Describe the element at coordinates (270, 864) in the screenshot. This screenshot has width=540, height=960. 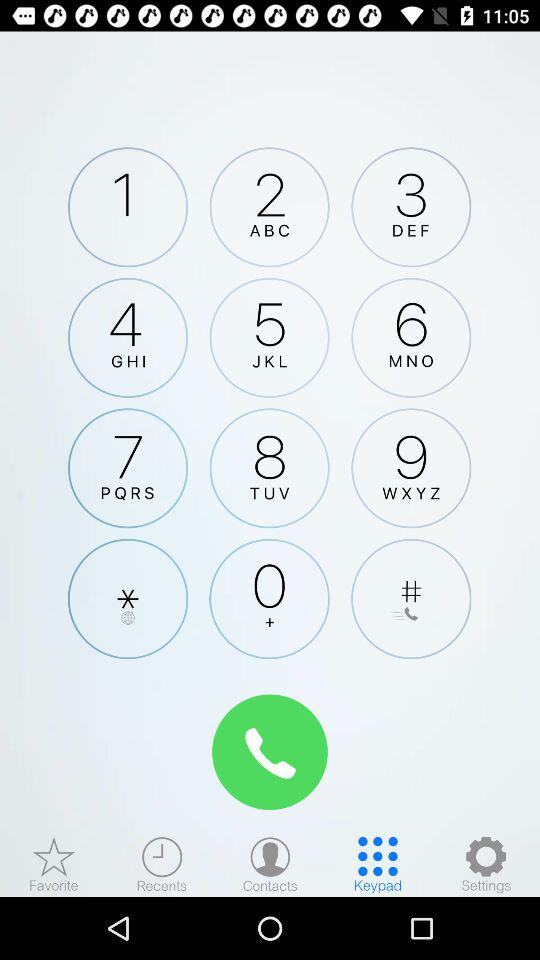
I see `view phone and messaging contacts` at that location.